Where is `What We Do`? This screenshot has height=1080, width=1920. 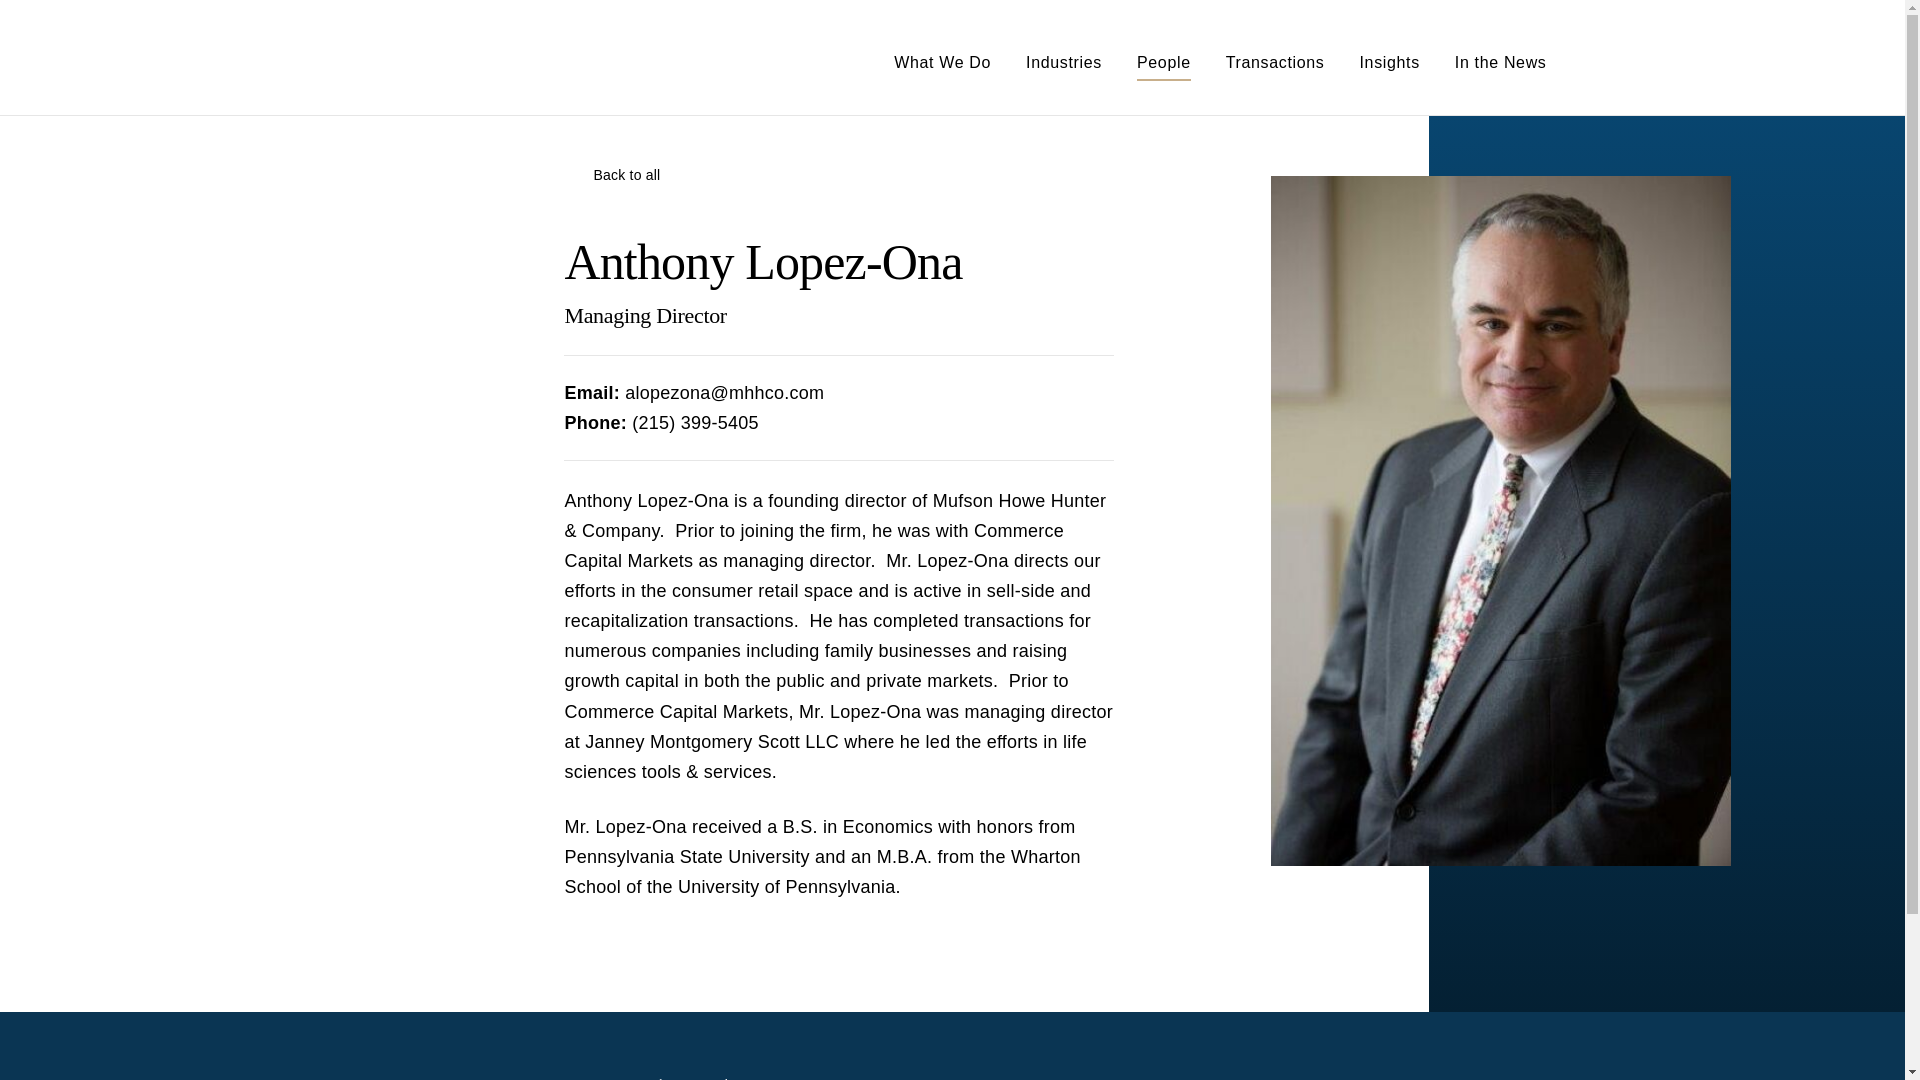 What We Do is located at coordinates (942, 68).